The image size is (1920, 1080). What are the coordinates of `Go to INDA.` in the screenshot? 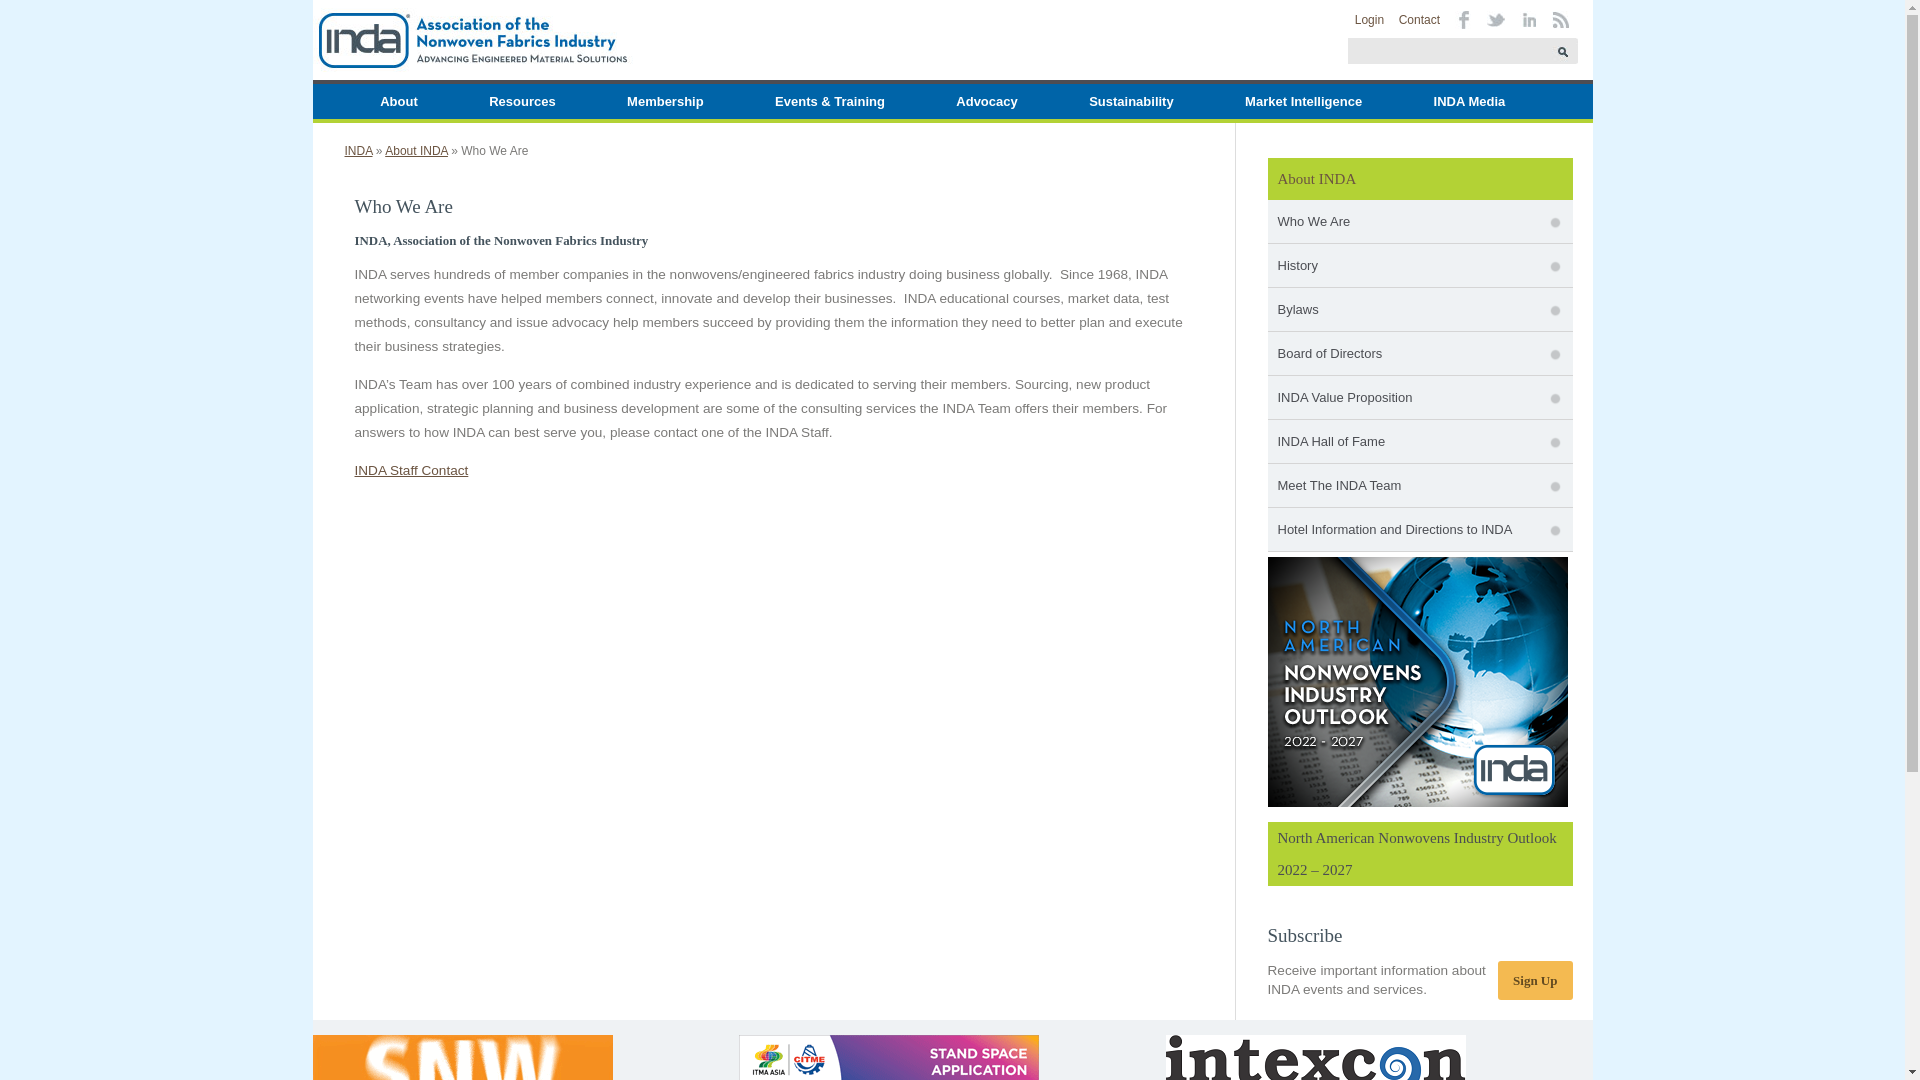 It's located at (358, 150).